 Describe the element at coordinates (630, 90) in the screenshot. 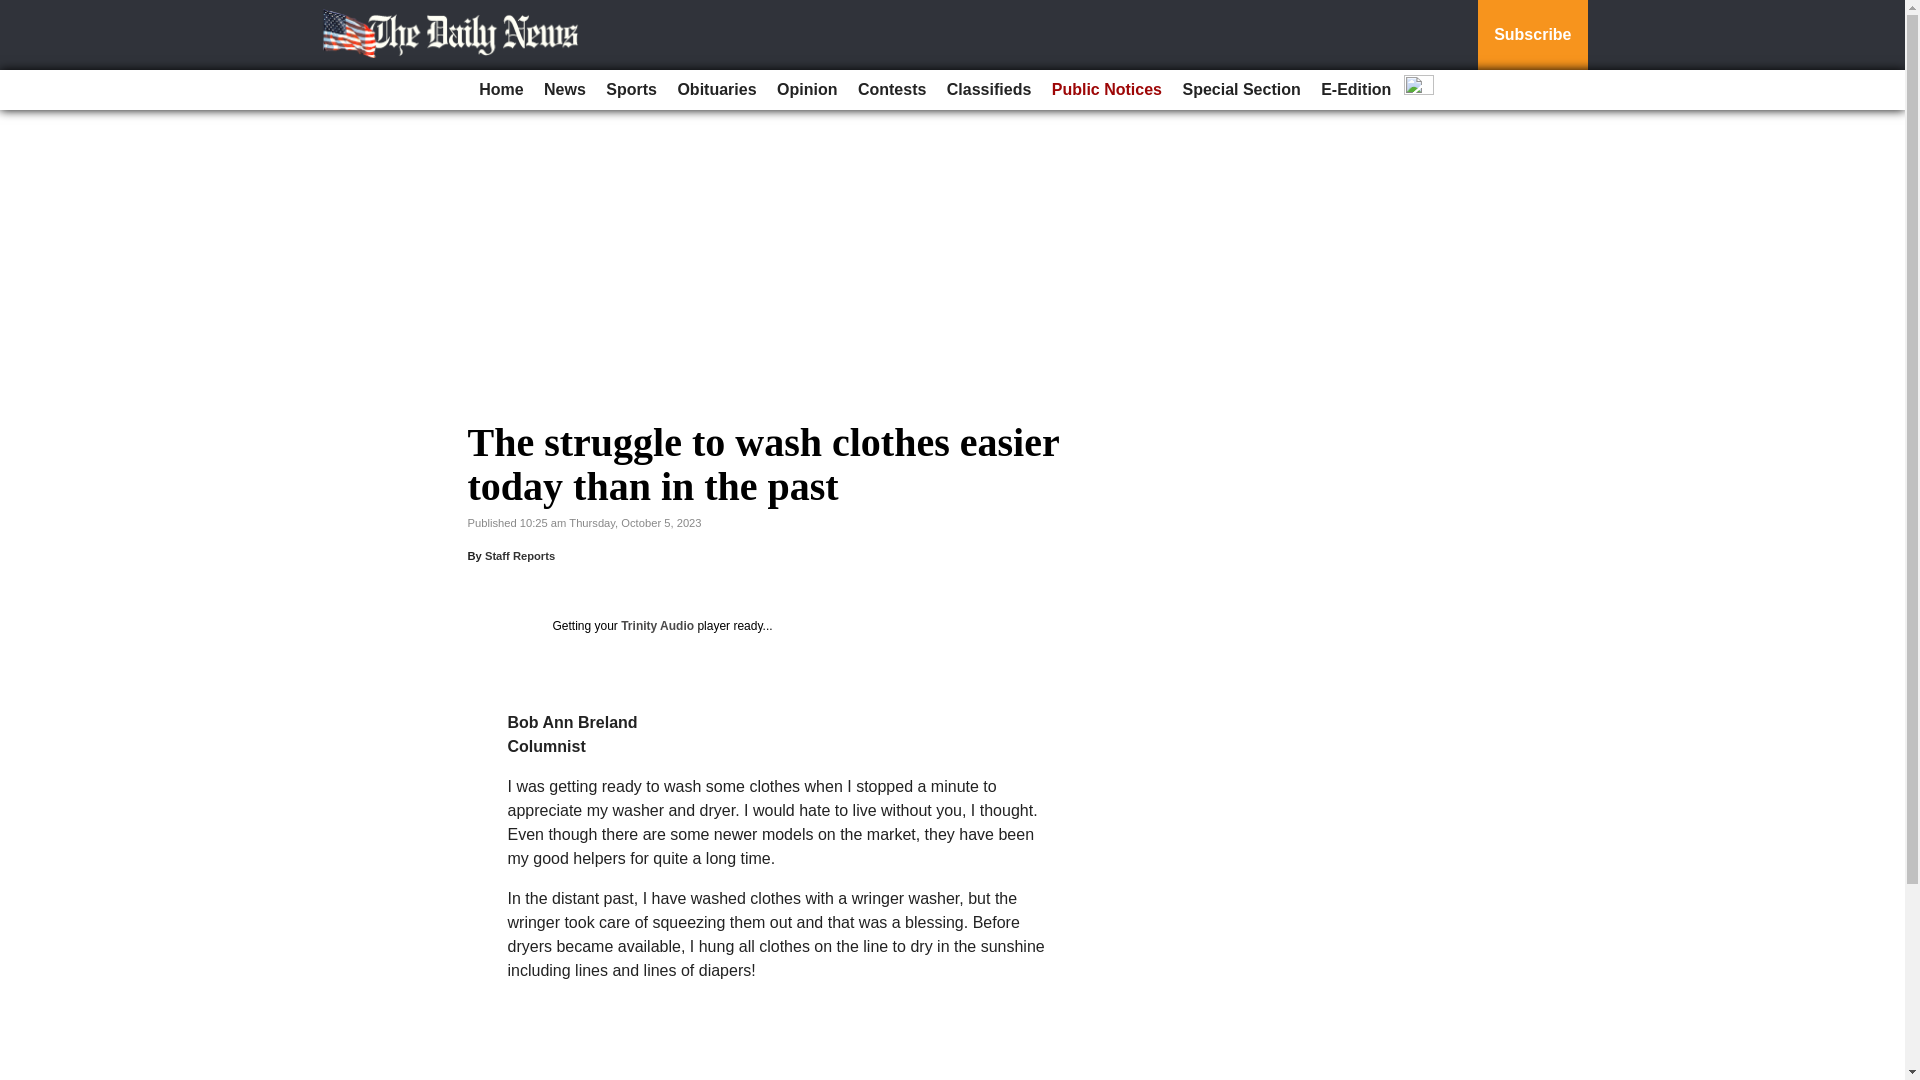

I see `Sports` at that location.